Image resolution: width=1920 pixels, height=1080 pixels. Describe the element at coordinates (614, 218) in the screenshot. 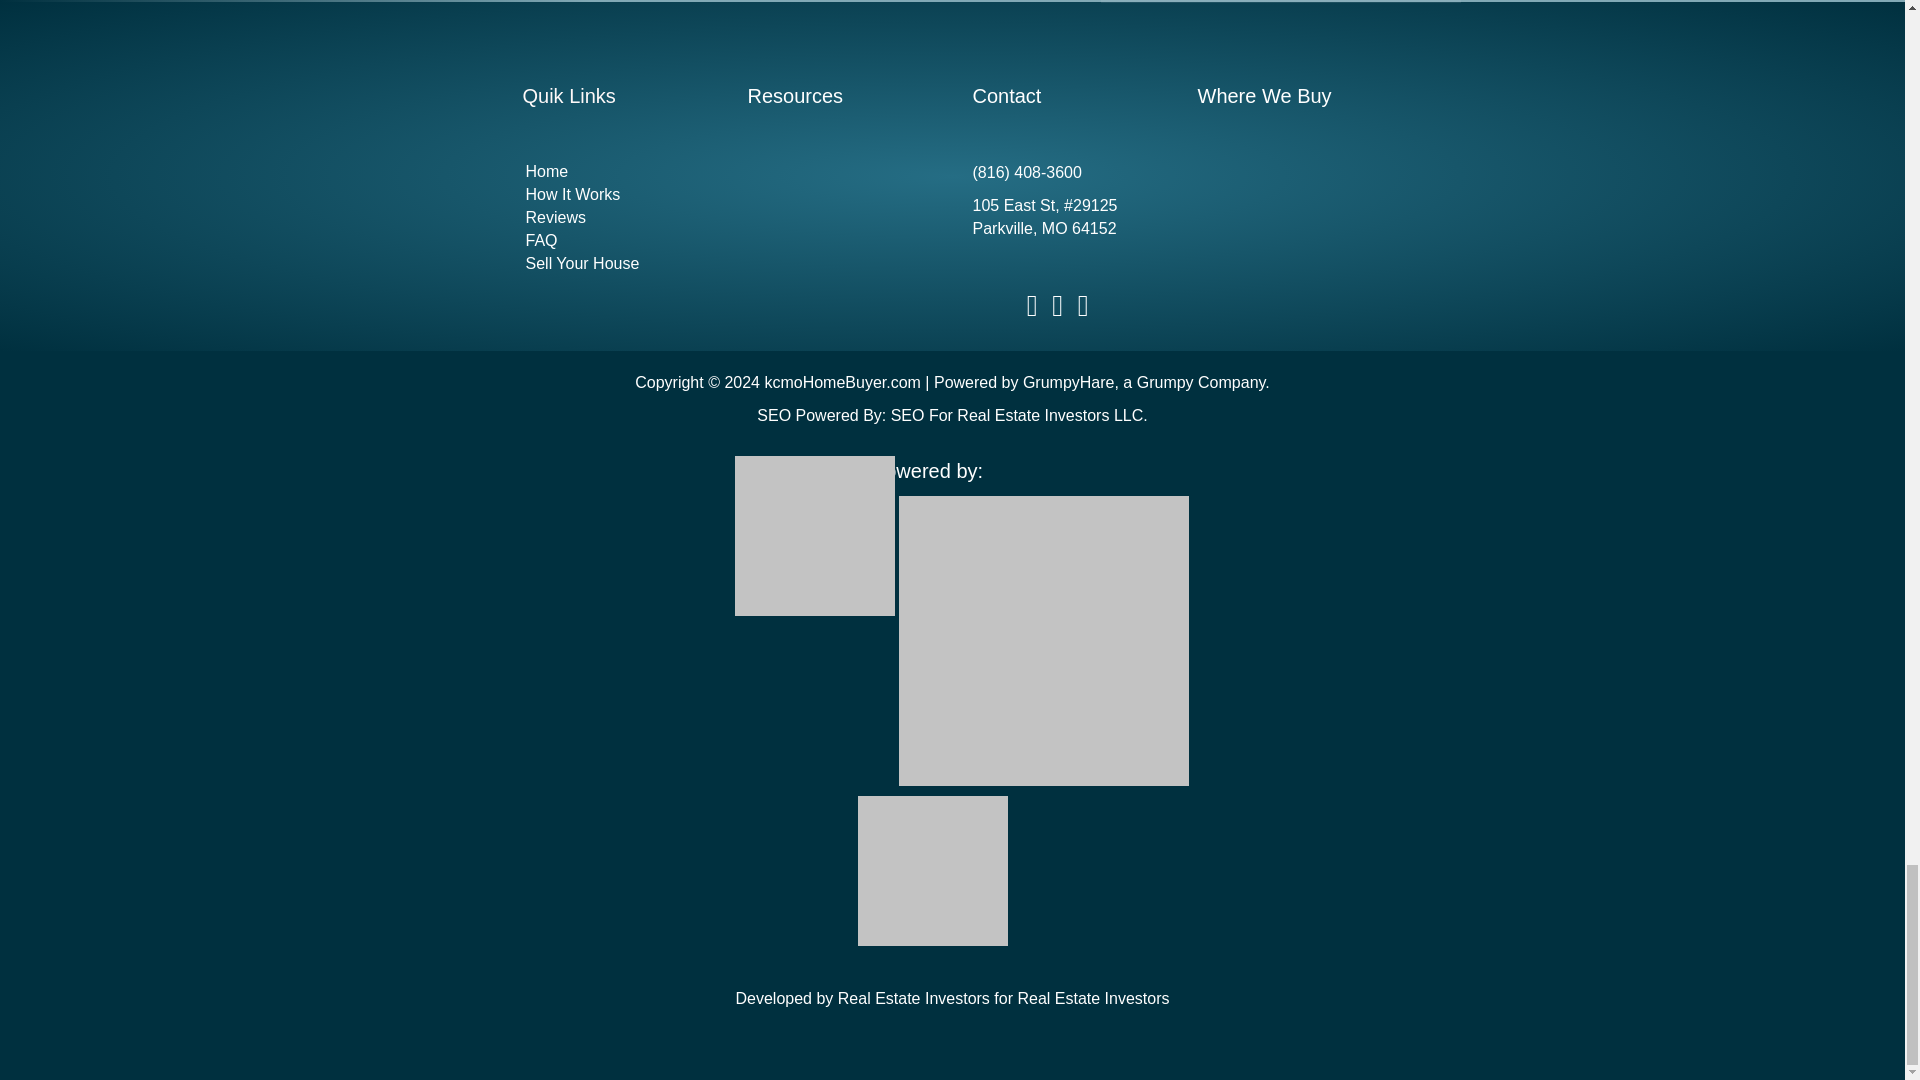

I see `Reviews` at that location.